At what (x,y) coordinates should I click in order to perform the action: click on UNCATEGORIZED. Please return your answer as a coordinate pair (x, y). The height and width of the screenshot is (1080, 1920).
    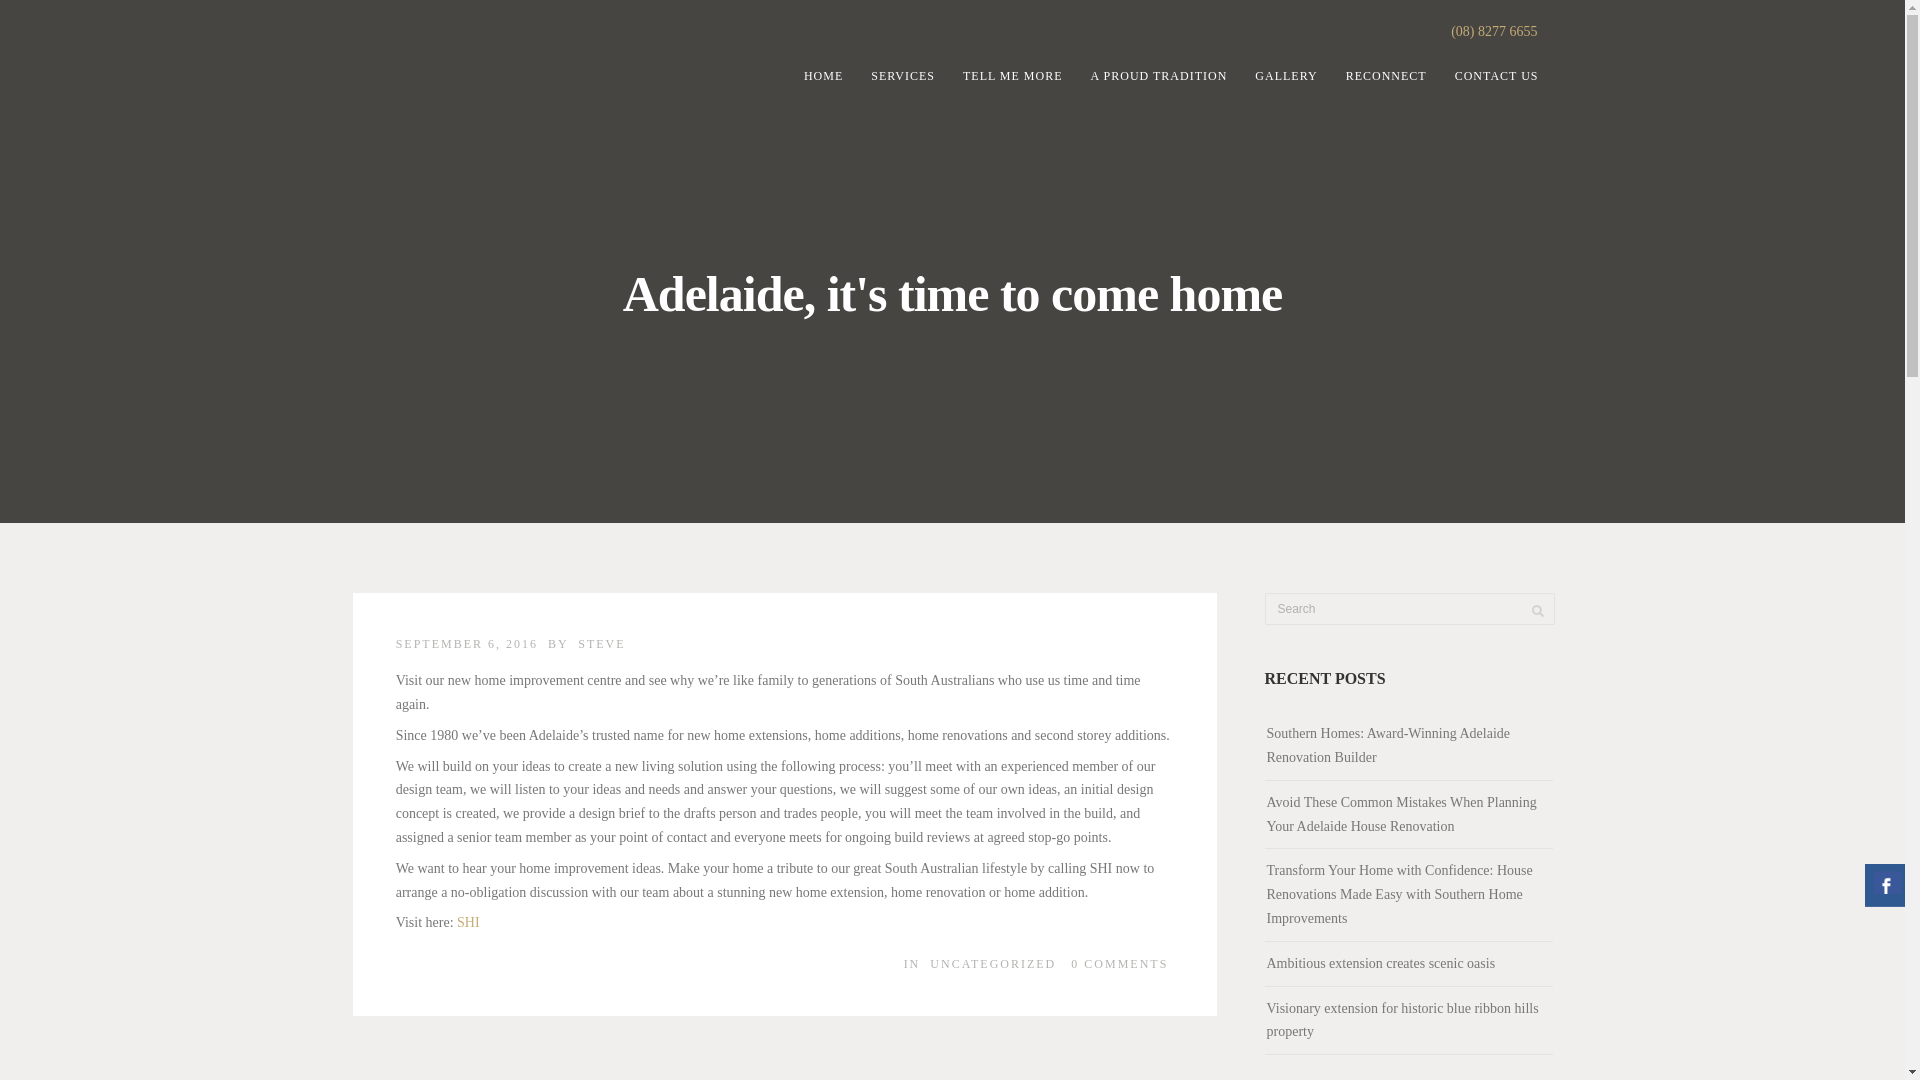
    Looking at the image, I should click on (992, 963).